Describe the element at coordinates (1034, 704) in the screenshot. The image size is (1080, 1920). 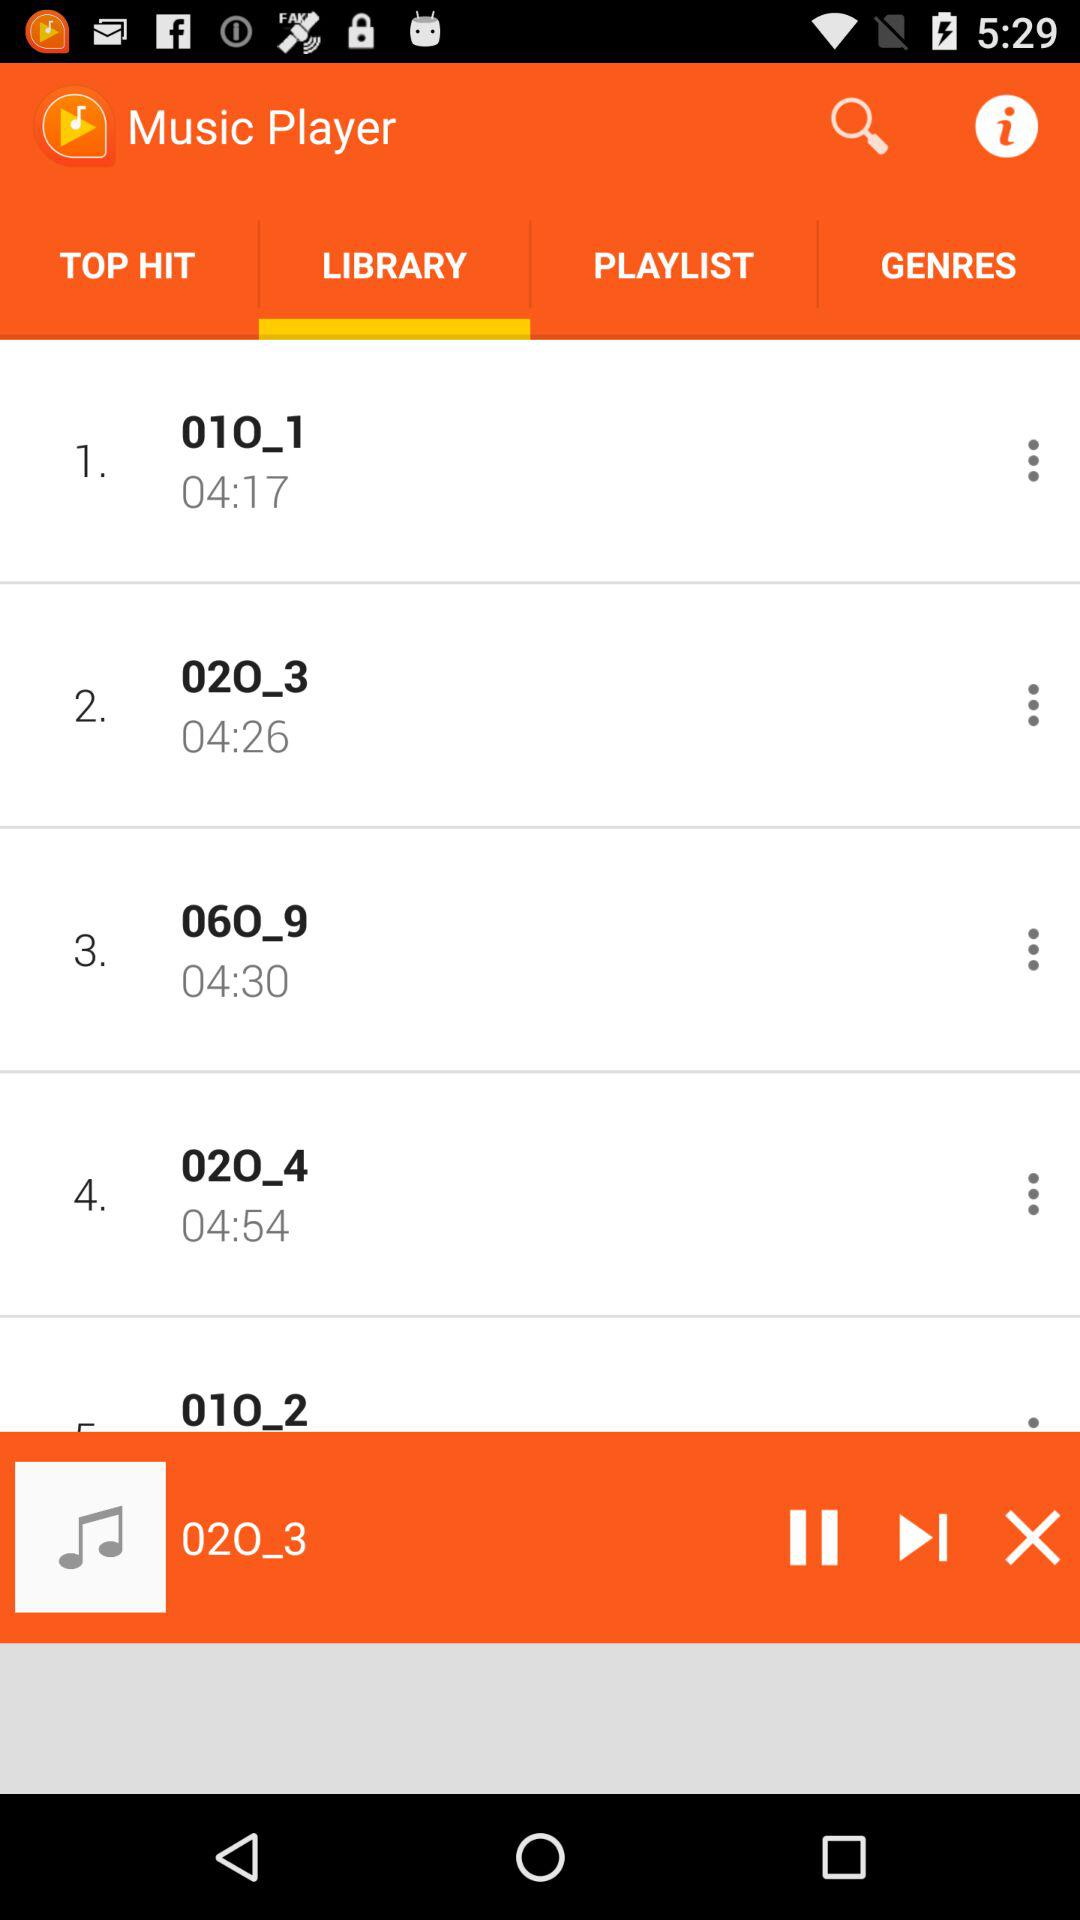
I see `more information` at that location.